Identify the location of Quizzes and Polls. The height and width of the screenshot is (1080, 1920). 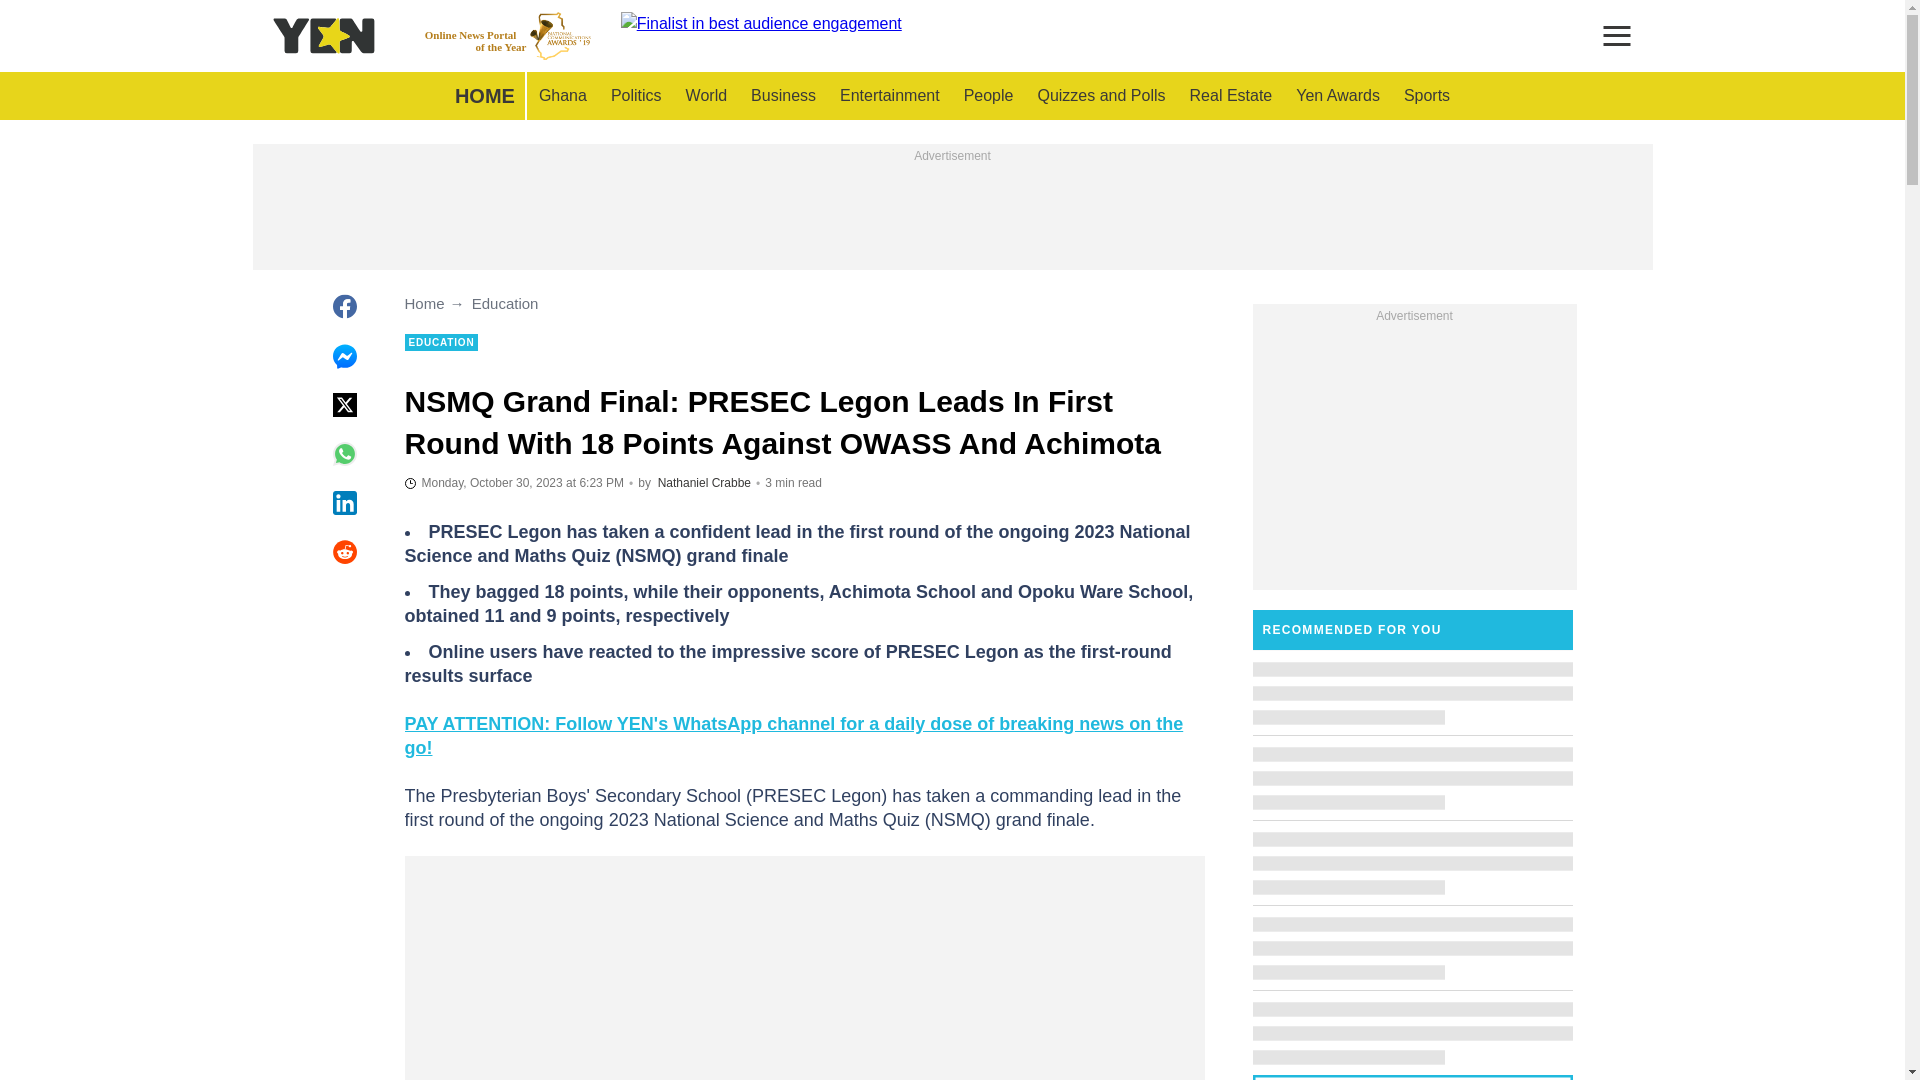
(1426, 96).